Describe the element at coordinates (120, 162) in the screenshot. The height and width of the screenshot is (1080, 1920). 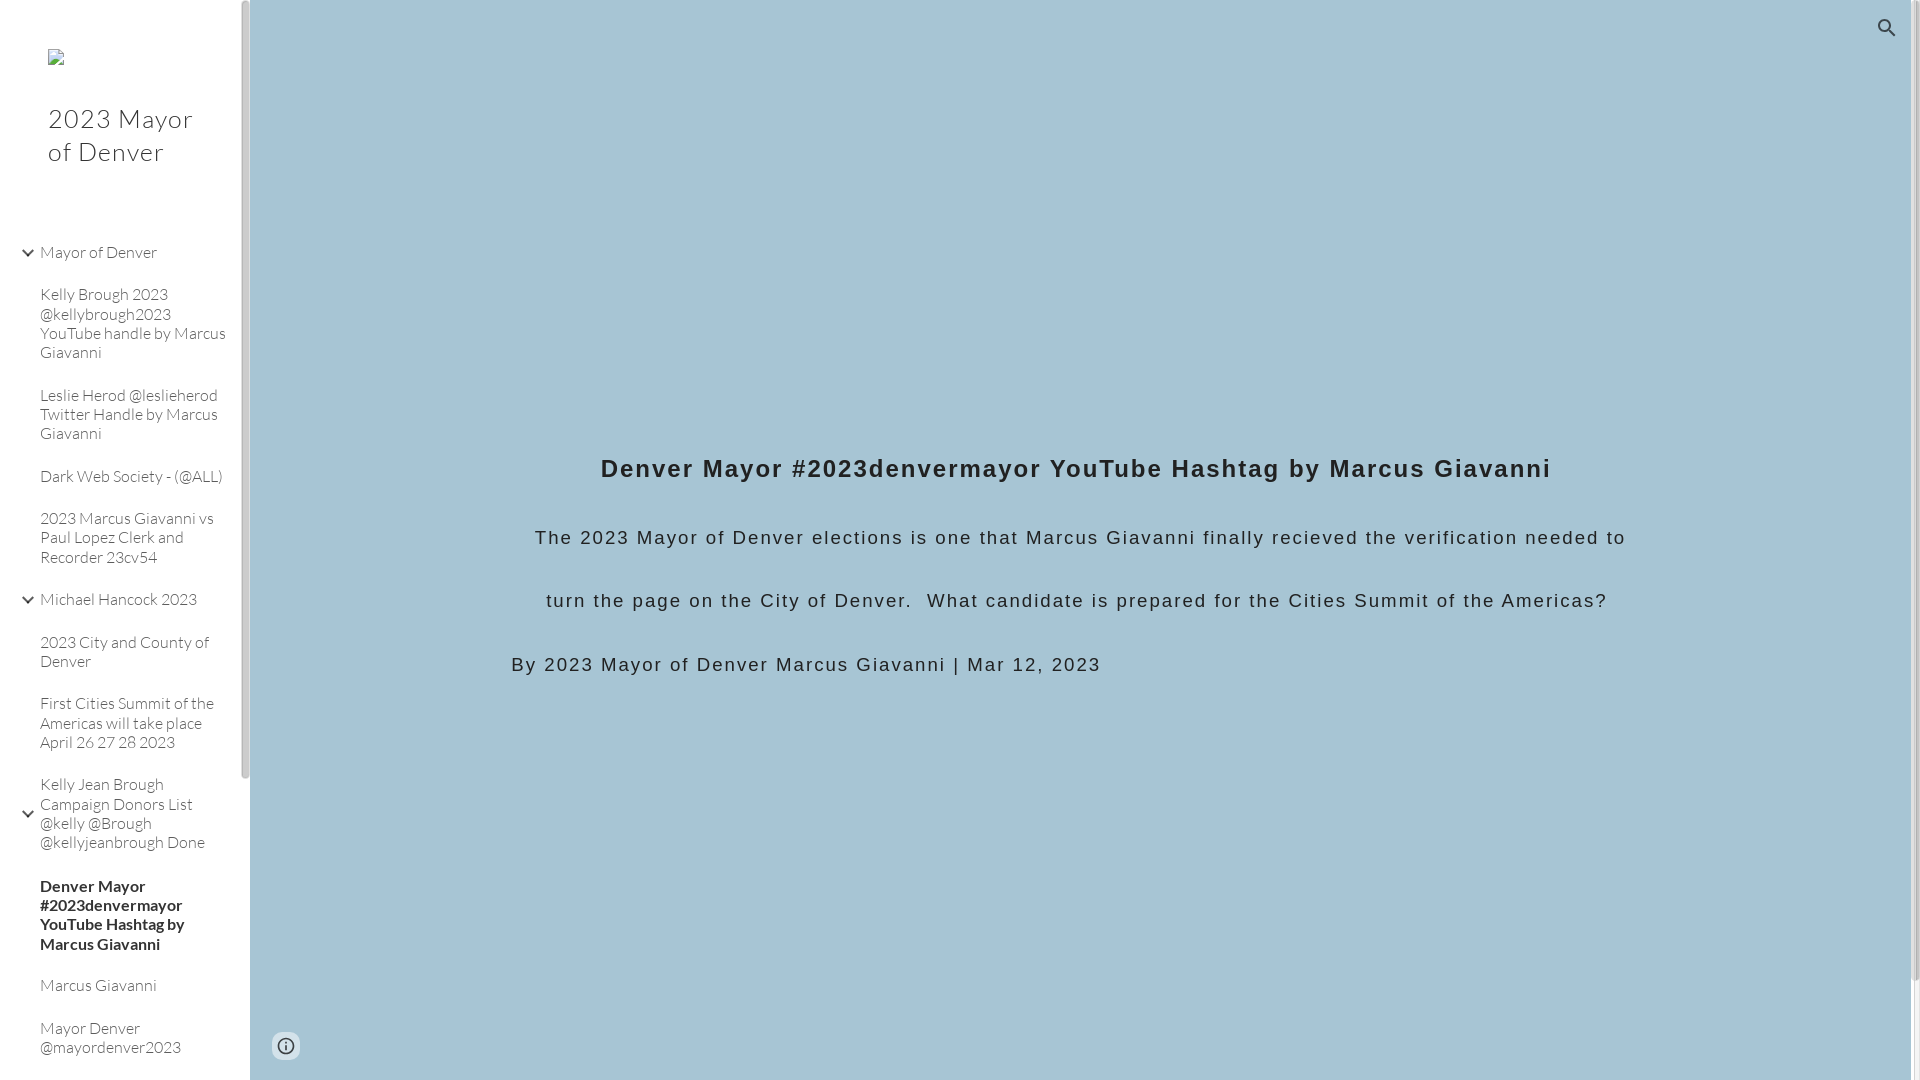
I see `2023 Mayor of Denver` at that location.